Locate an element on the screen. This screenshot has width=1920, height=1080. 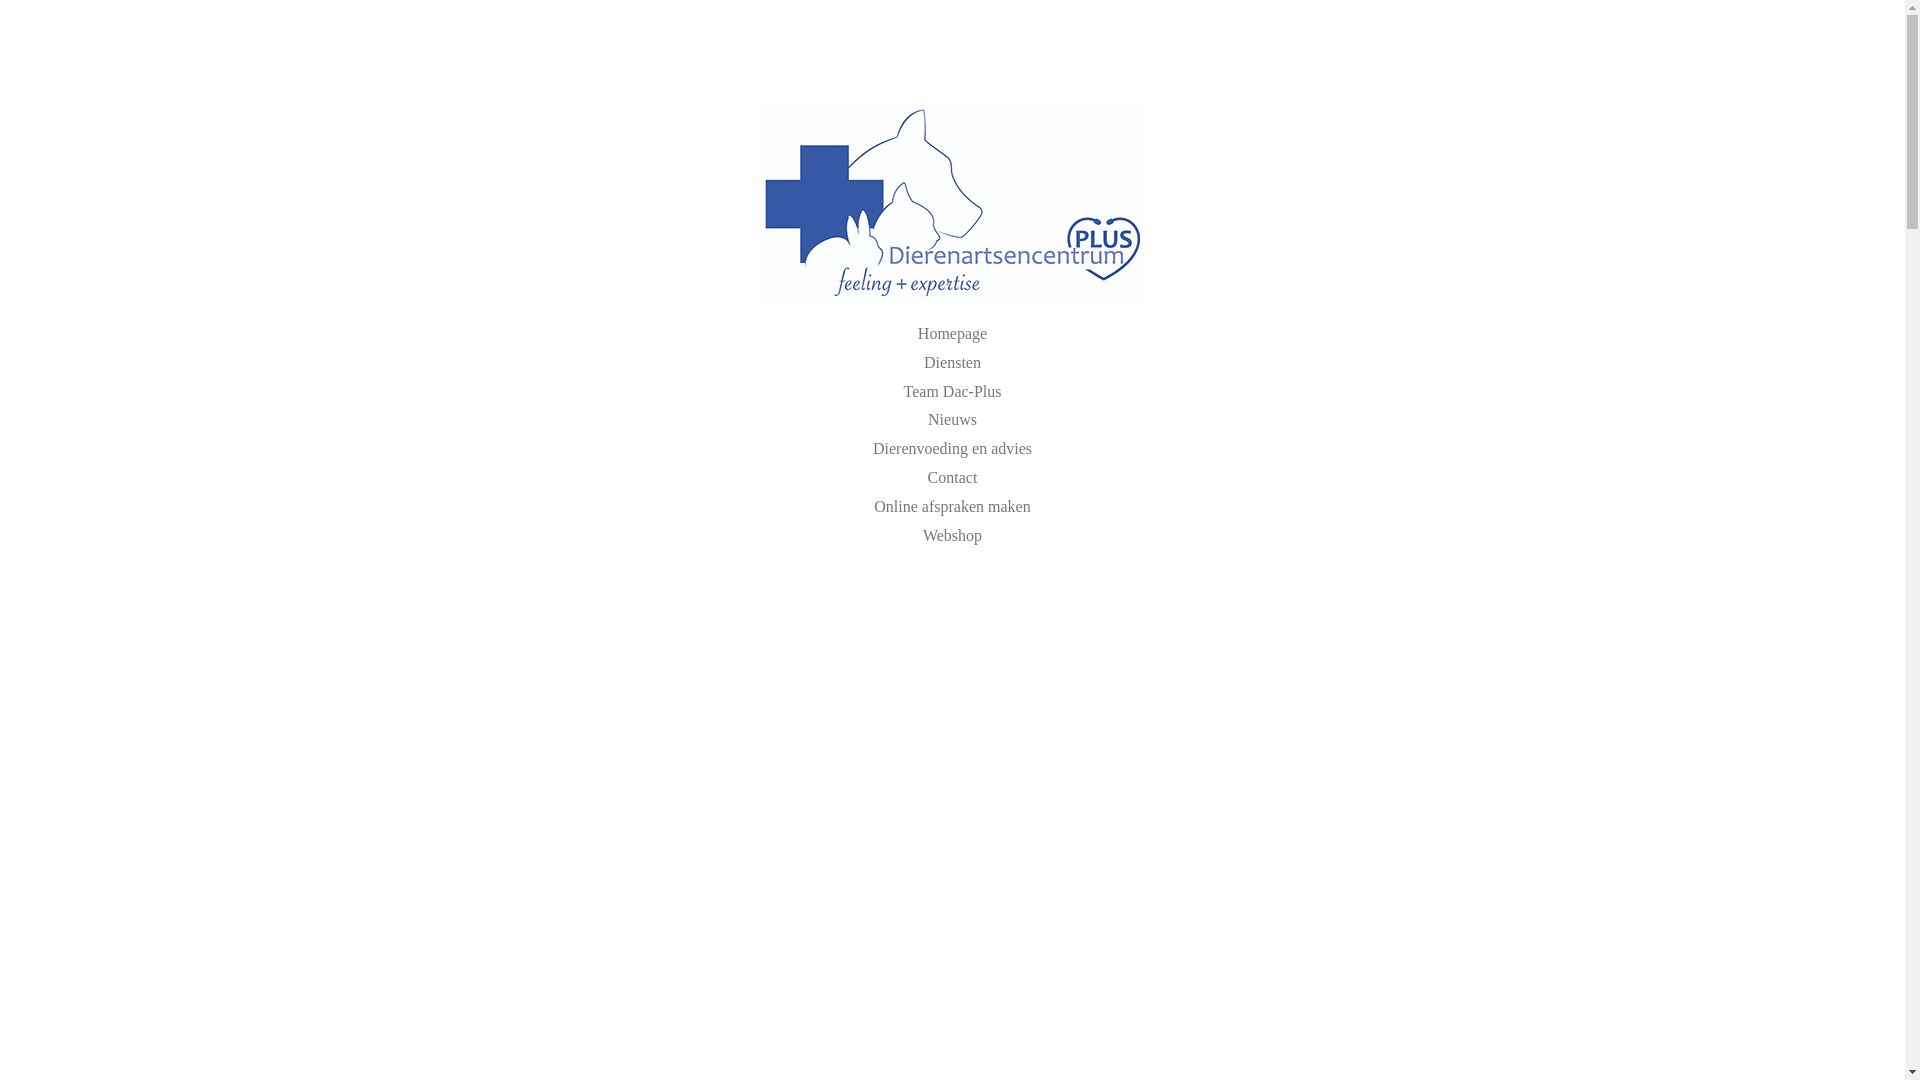
Online afspraken maken is located at coordinates (952, 506).